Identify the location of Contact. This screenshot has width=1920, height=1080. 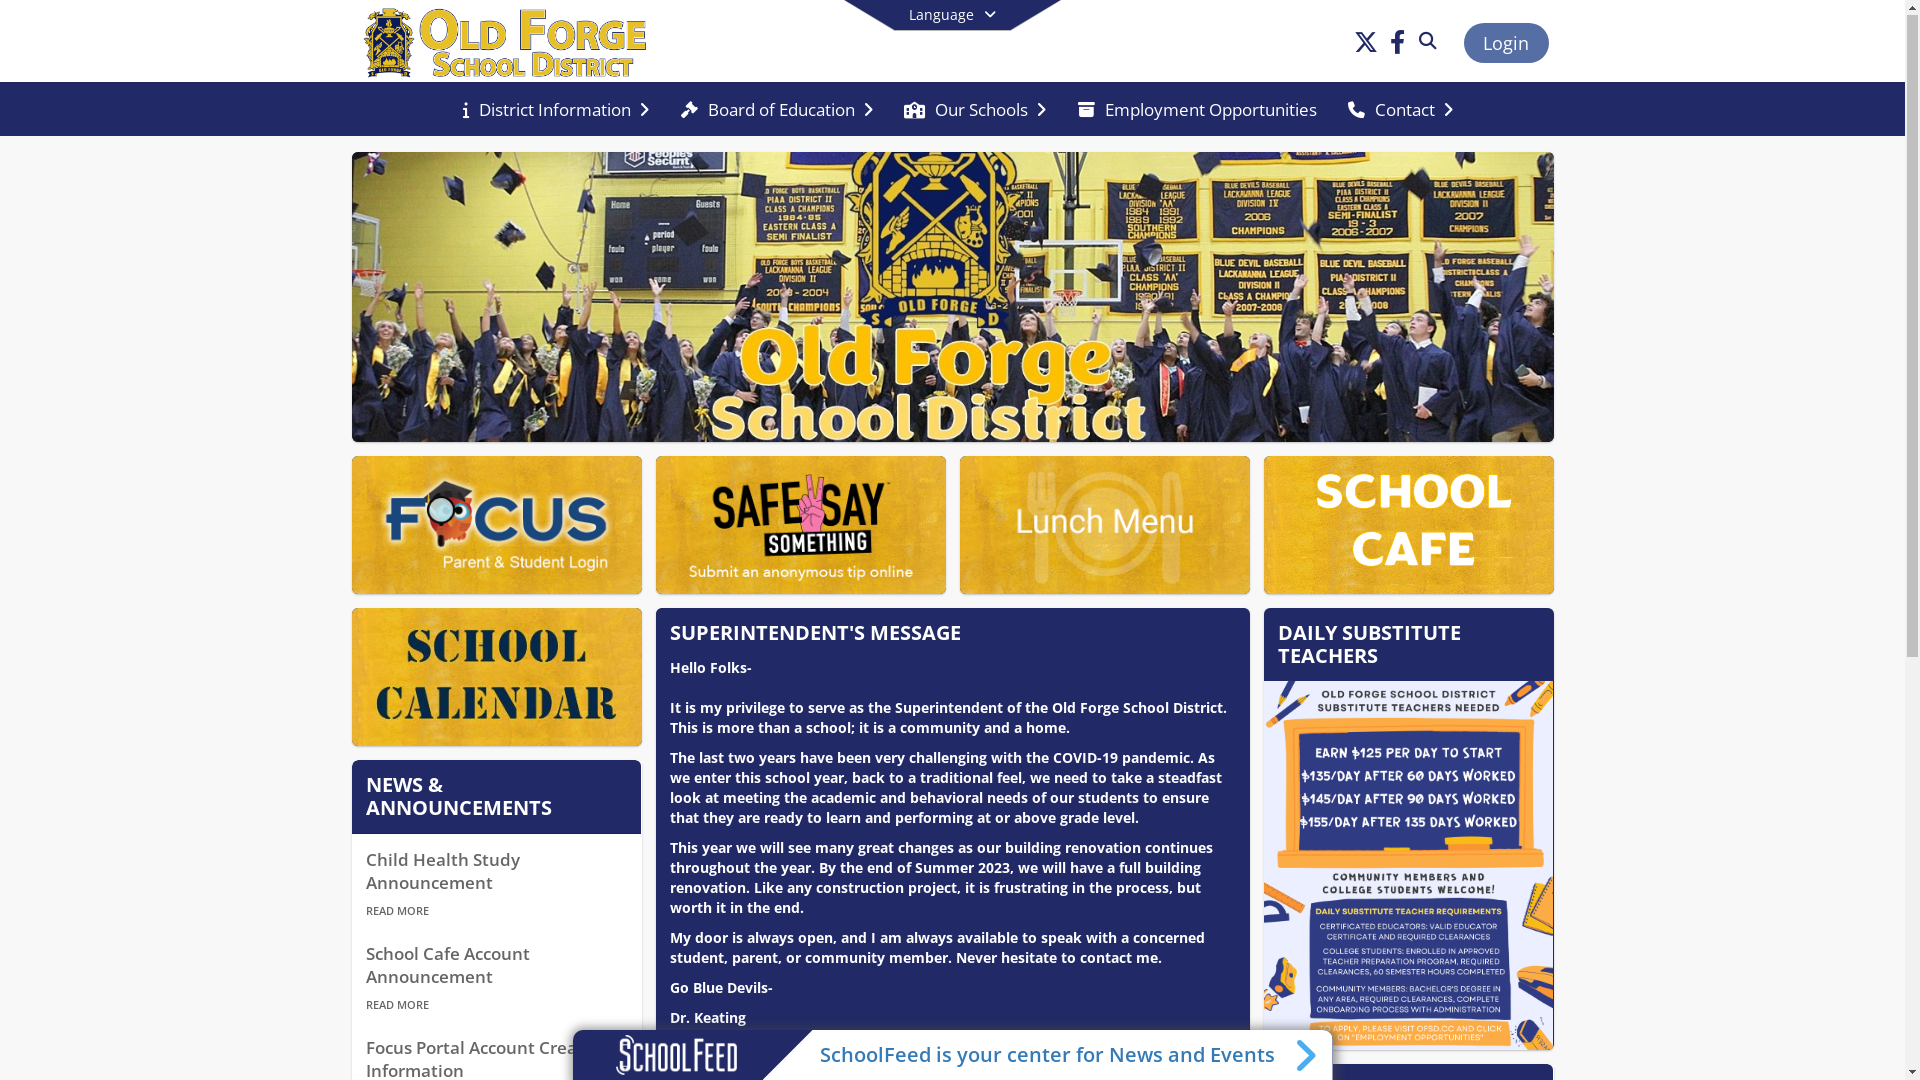
(1400, 111).